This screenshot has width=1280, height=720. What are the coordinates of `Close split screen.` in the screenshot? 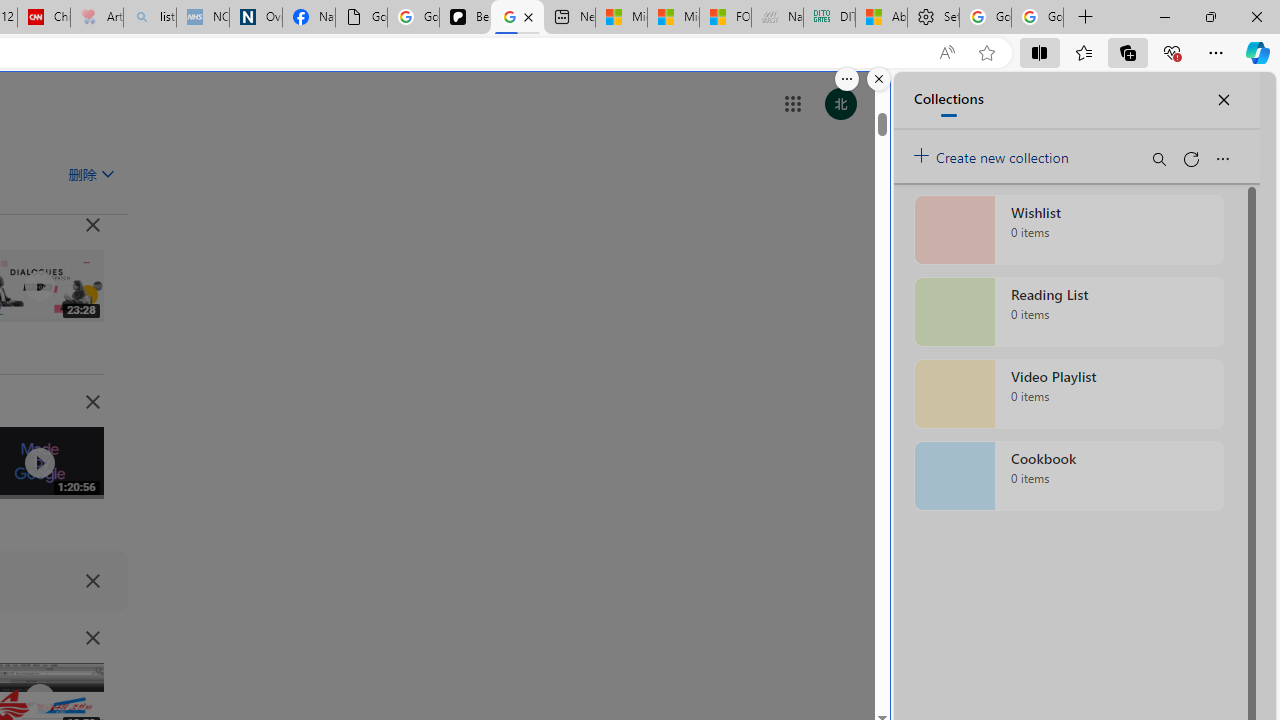 It's located at (878, 79).